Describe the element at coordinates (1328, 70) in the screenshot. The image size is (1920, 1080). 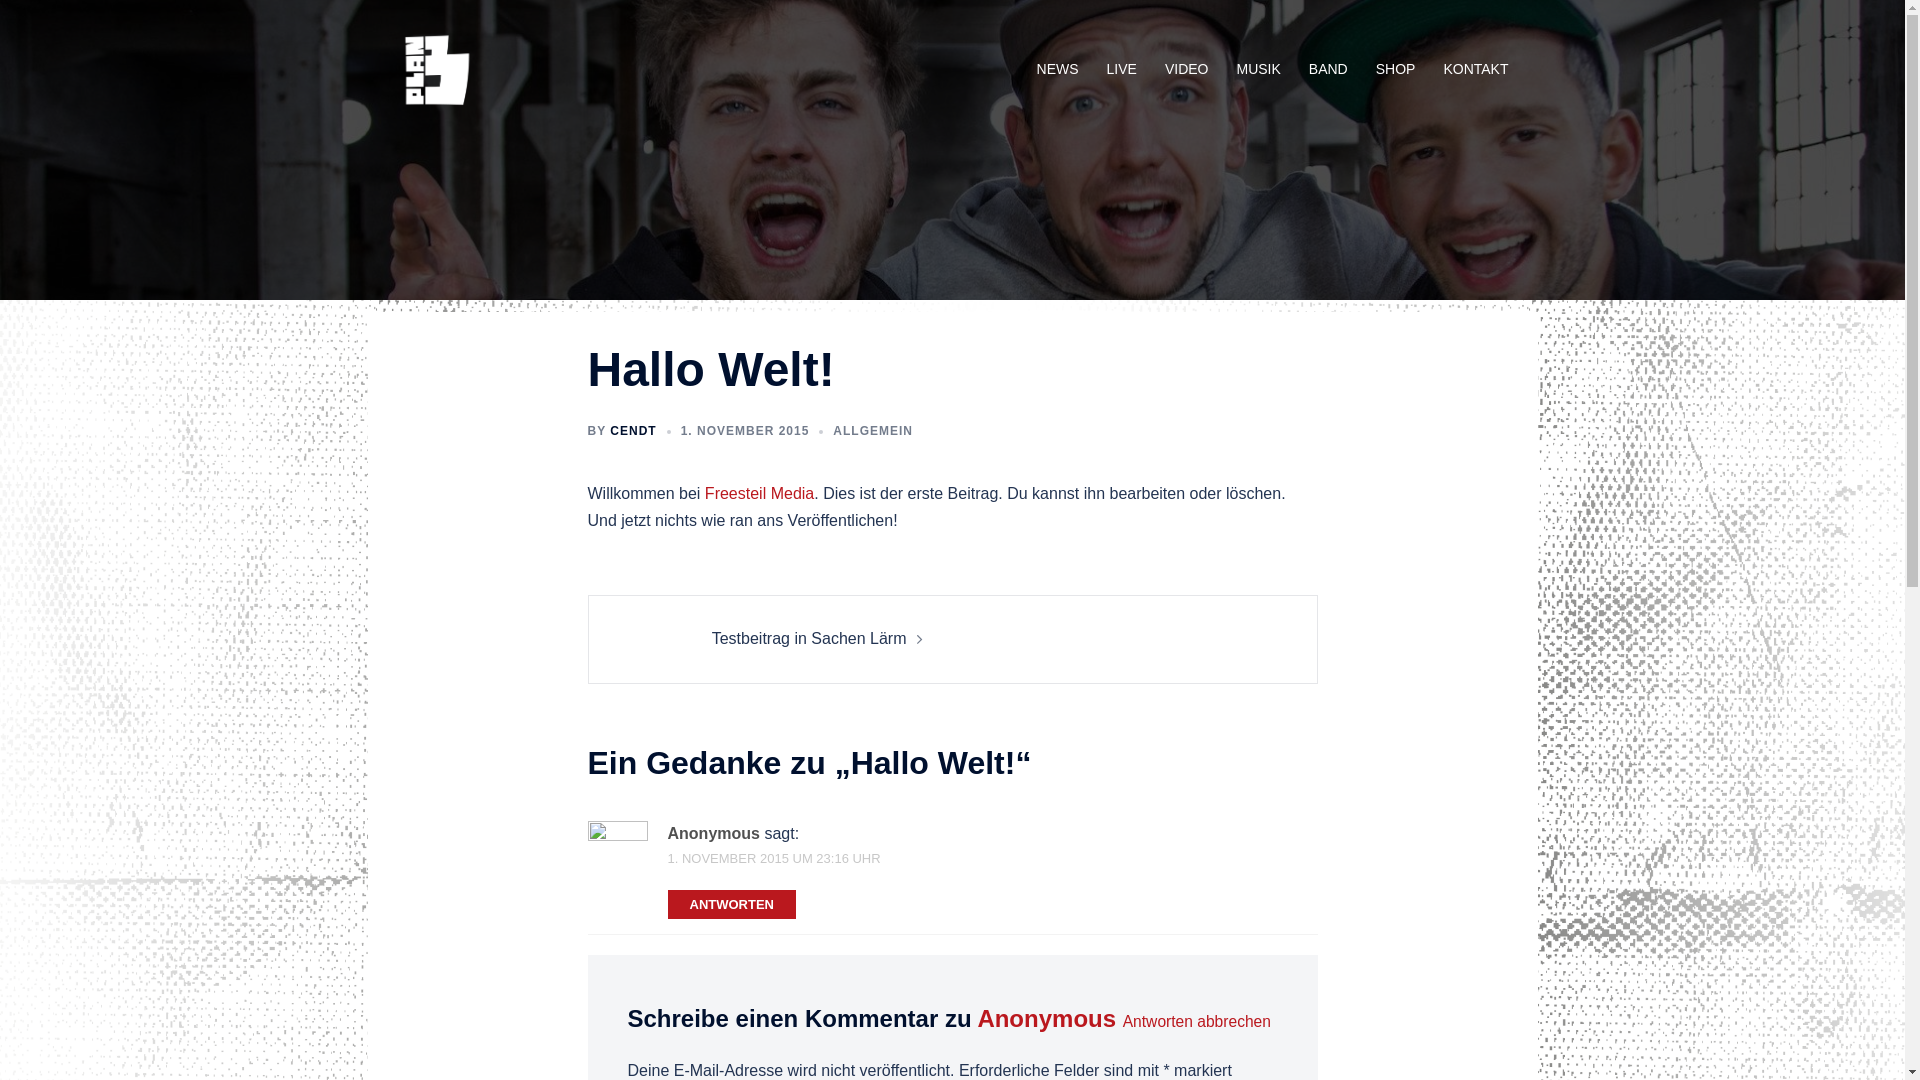
I see `BAND` at that location.